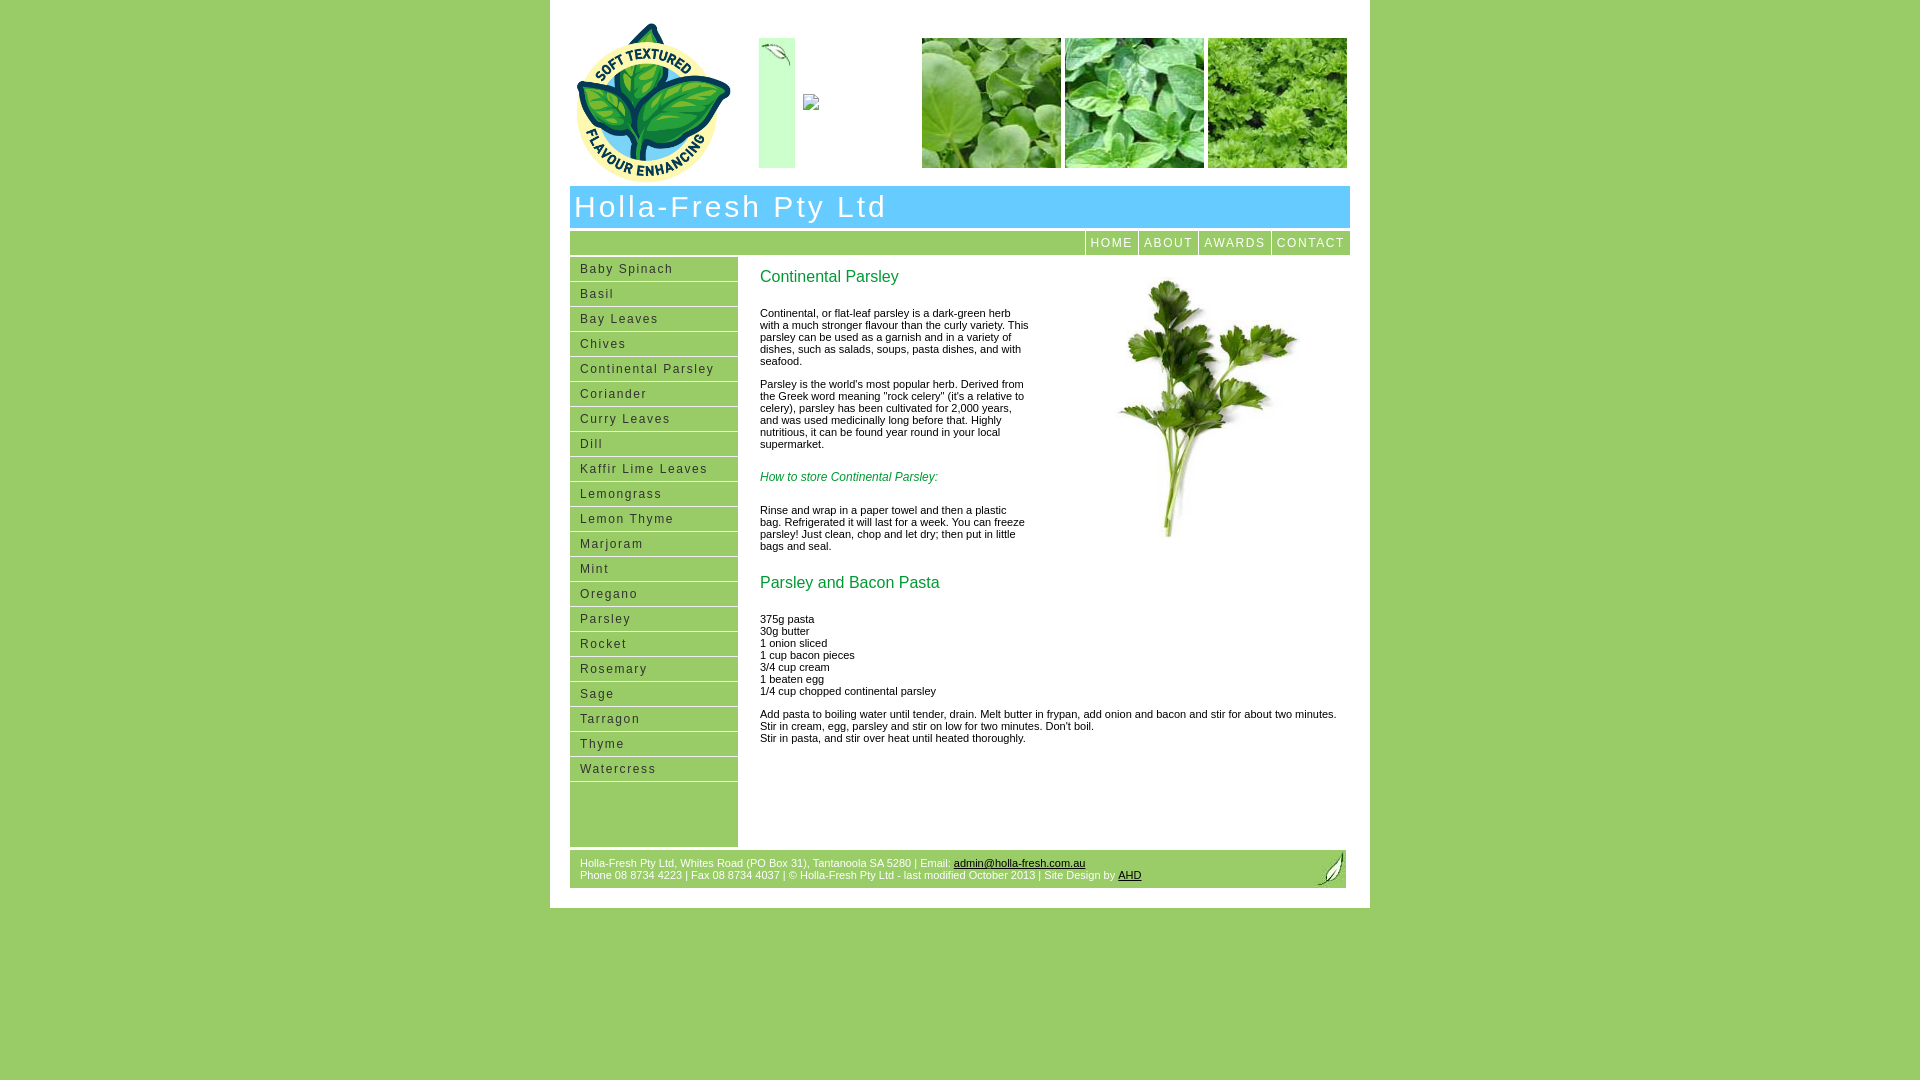 Image resolution: width=1920 pixels, height=1080 pixels. What do you see at coordinates (654, 494) in the screenshot?
I see `Lemongrass` at bounding box center [654, 494].